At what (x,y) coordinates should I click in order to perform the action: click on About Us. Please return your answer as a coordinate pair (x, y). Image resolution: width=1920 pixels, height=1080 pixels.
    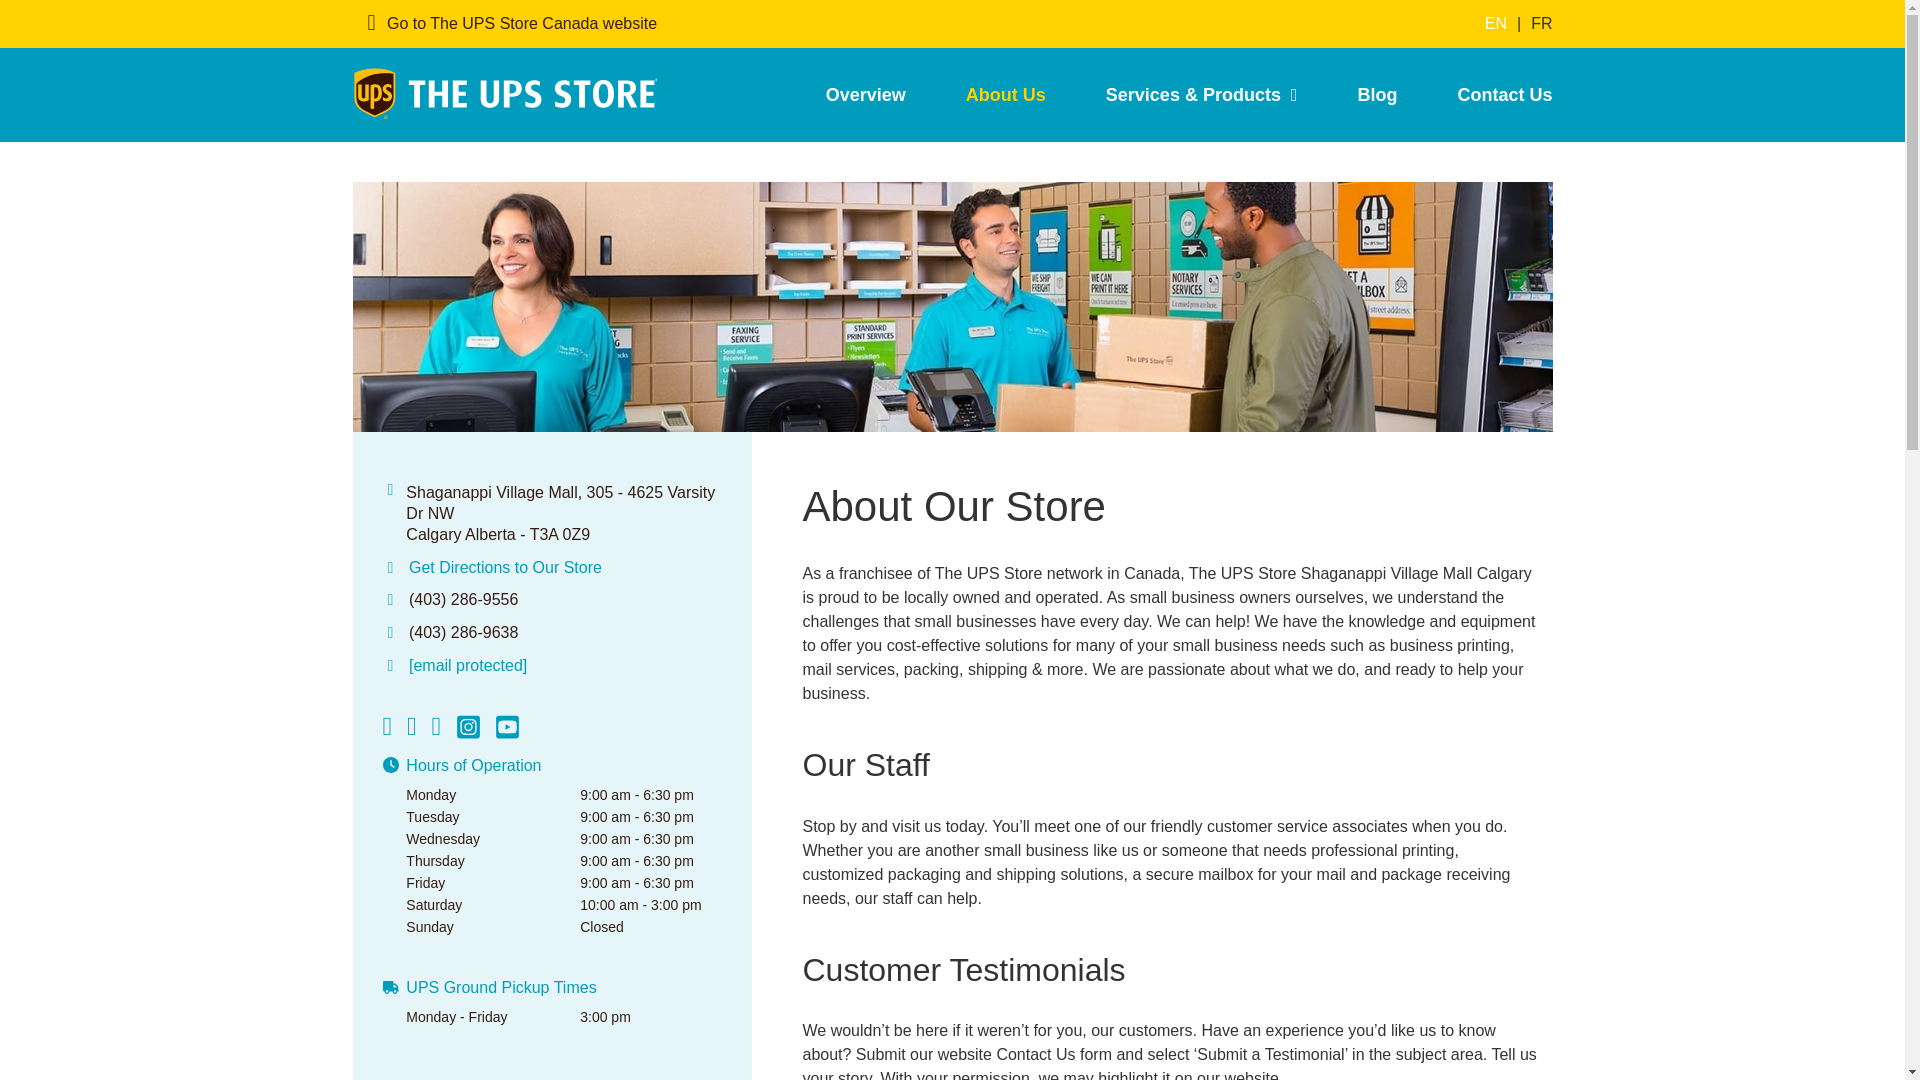
    Looking at the image, I should click on (1006, 94).